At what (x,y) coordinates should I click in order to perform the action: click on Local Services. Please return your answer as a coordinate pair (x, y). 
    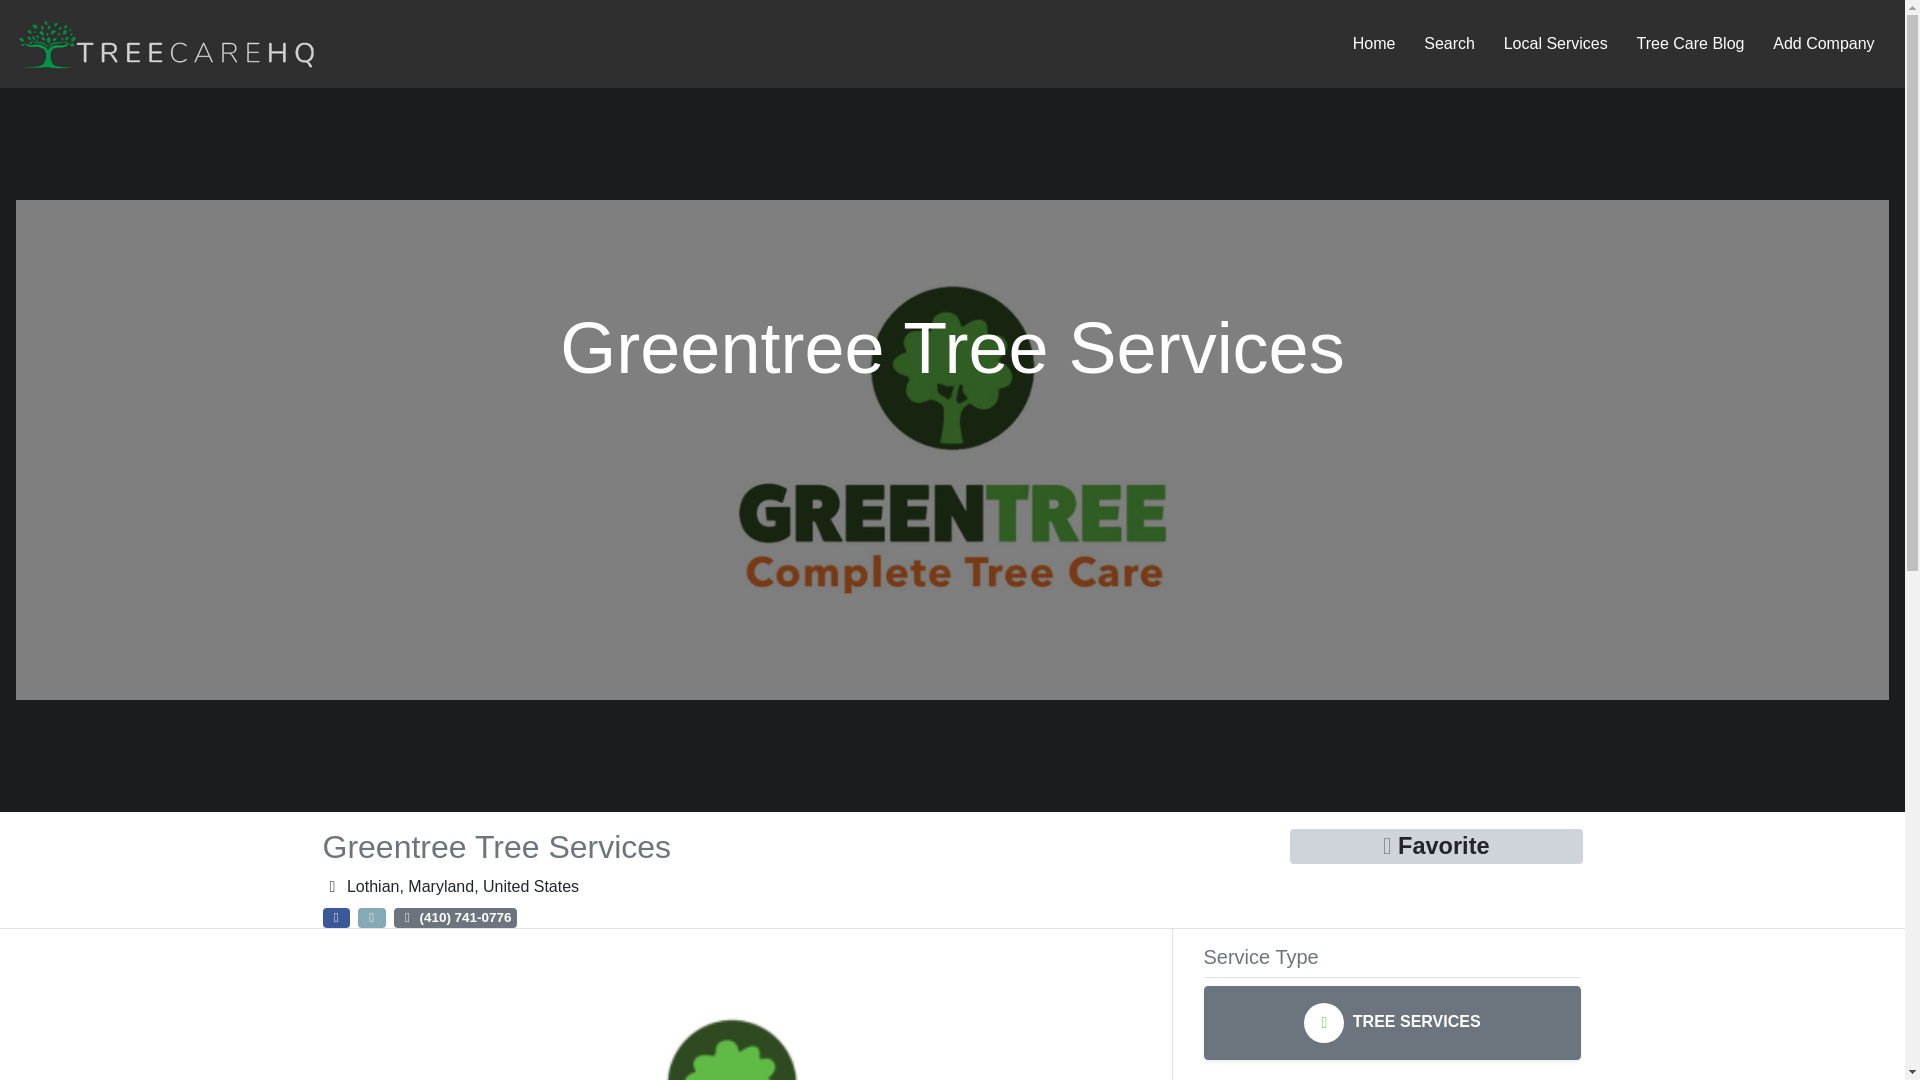
    Looking at the image, I should click on (1556, 44).